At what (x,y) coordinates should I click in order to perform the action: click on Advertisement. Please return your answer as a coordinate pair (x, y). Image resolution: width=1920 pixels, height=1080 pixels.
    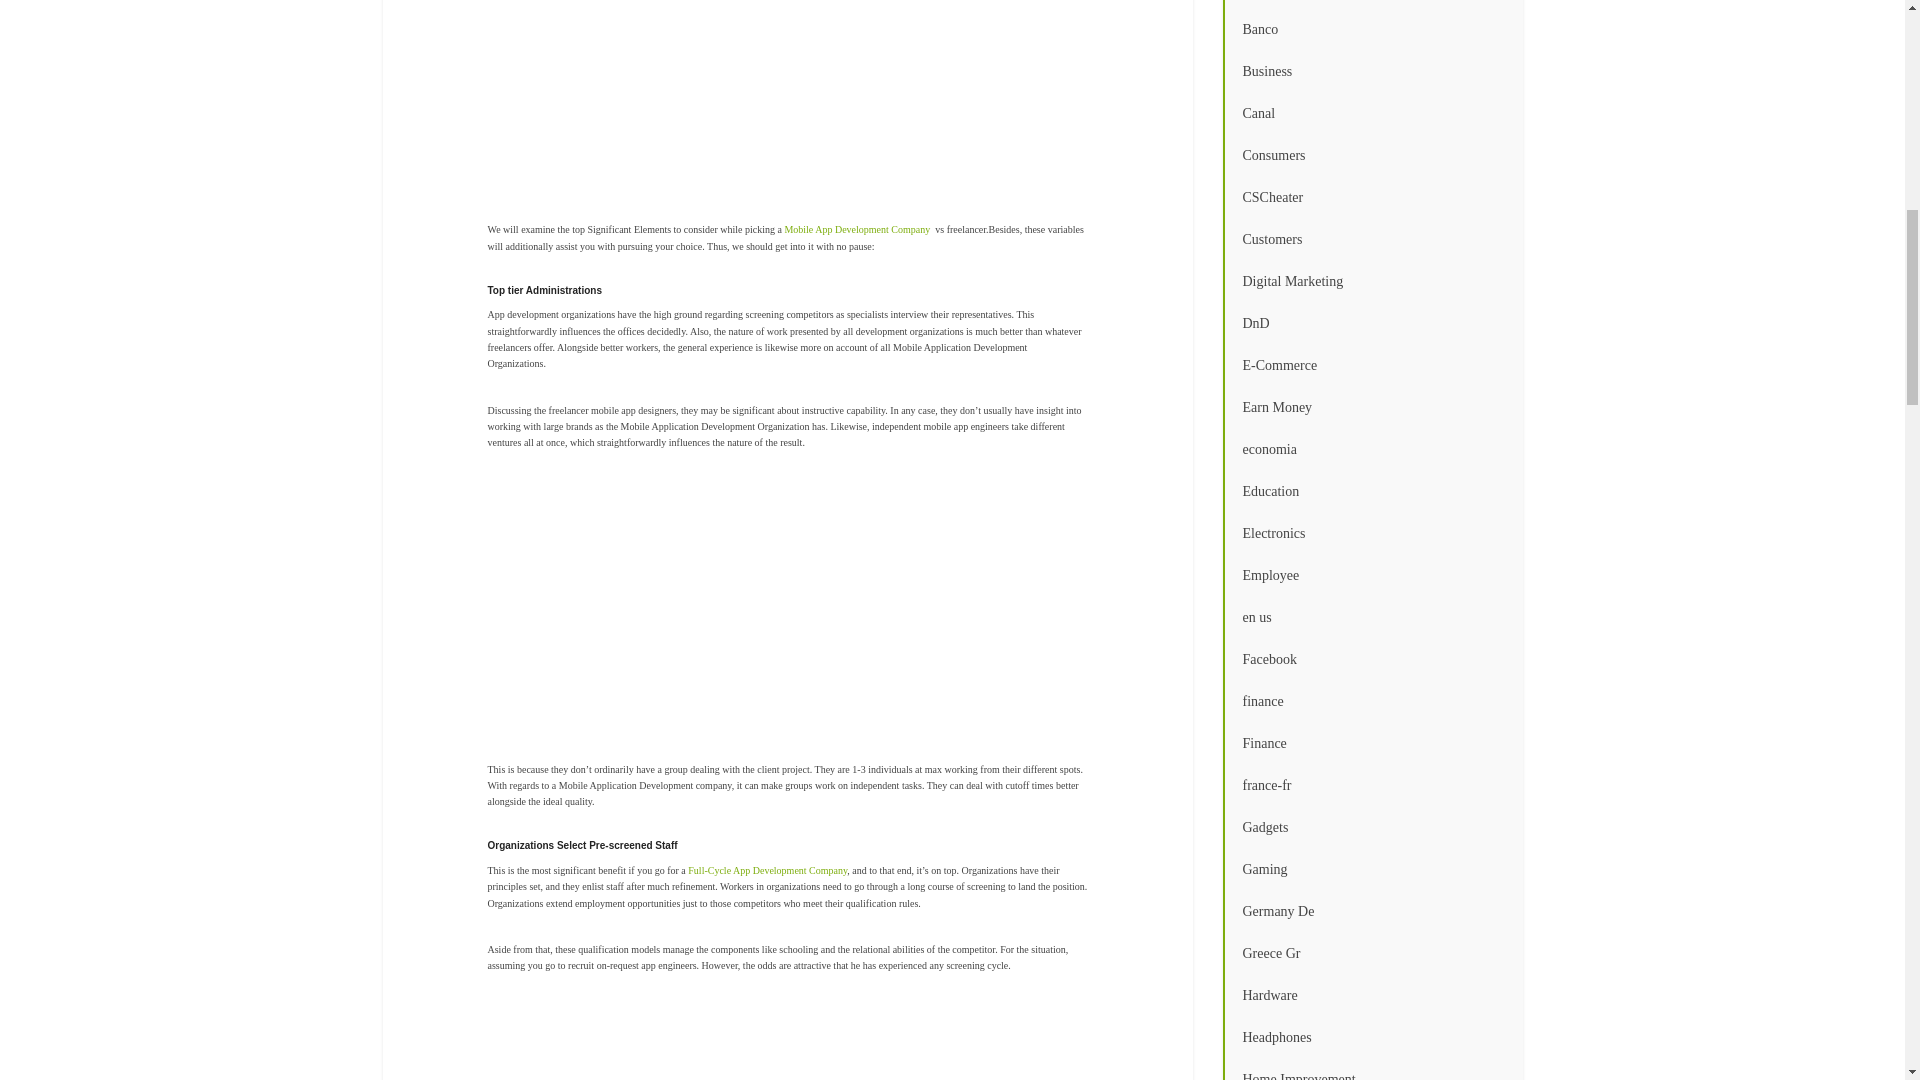
    Looking at the image, I should click on (868, 111).